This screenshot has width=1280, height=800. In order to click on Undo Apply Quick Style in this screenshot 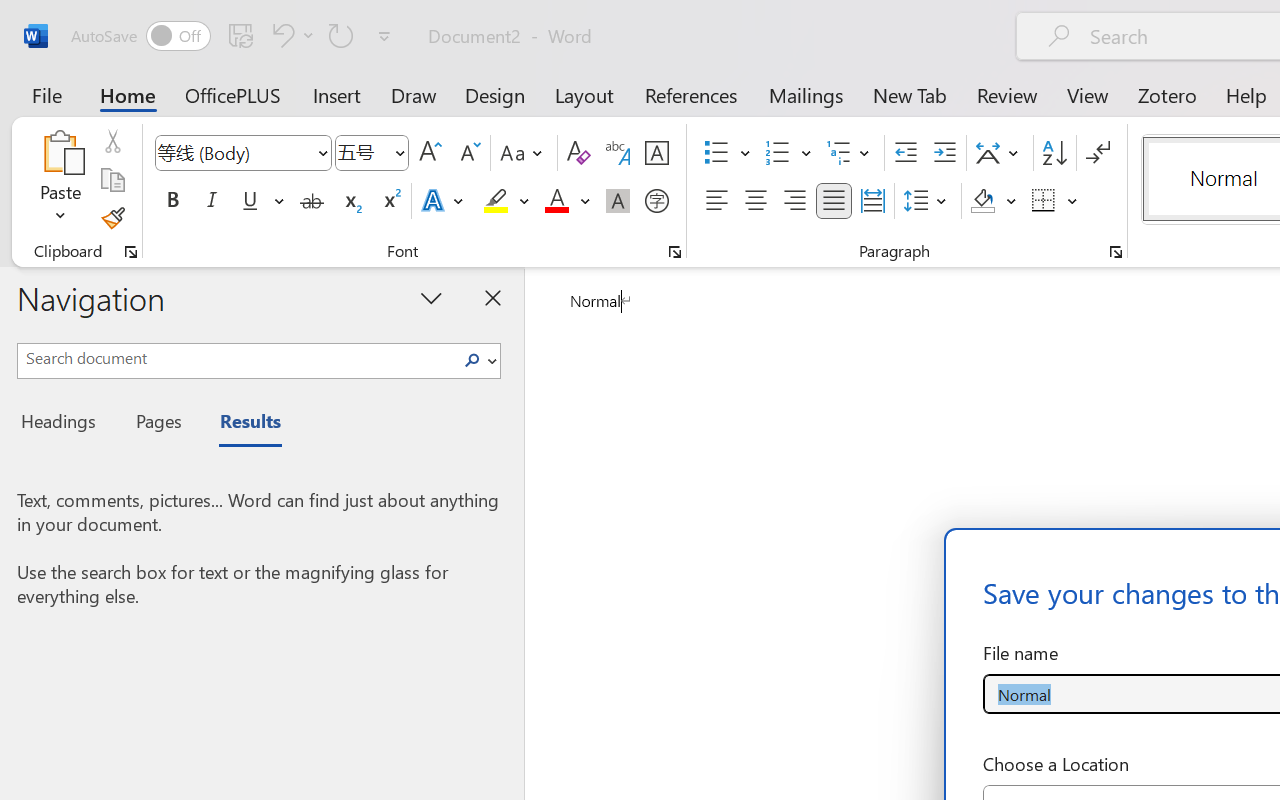, I will do `click(280, 35)`.